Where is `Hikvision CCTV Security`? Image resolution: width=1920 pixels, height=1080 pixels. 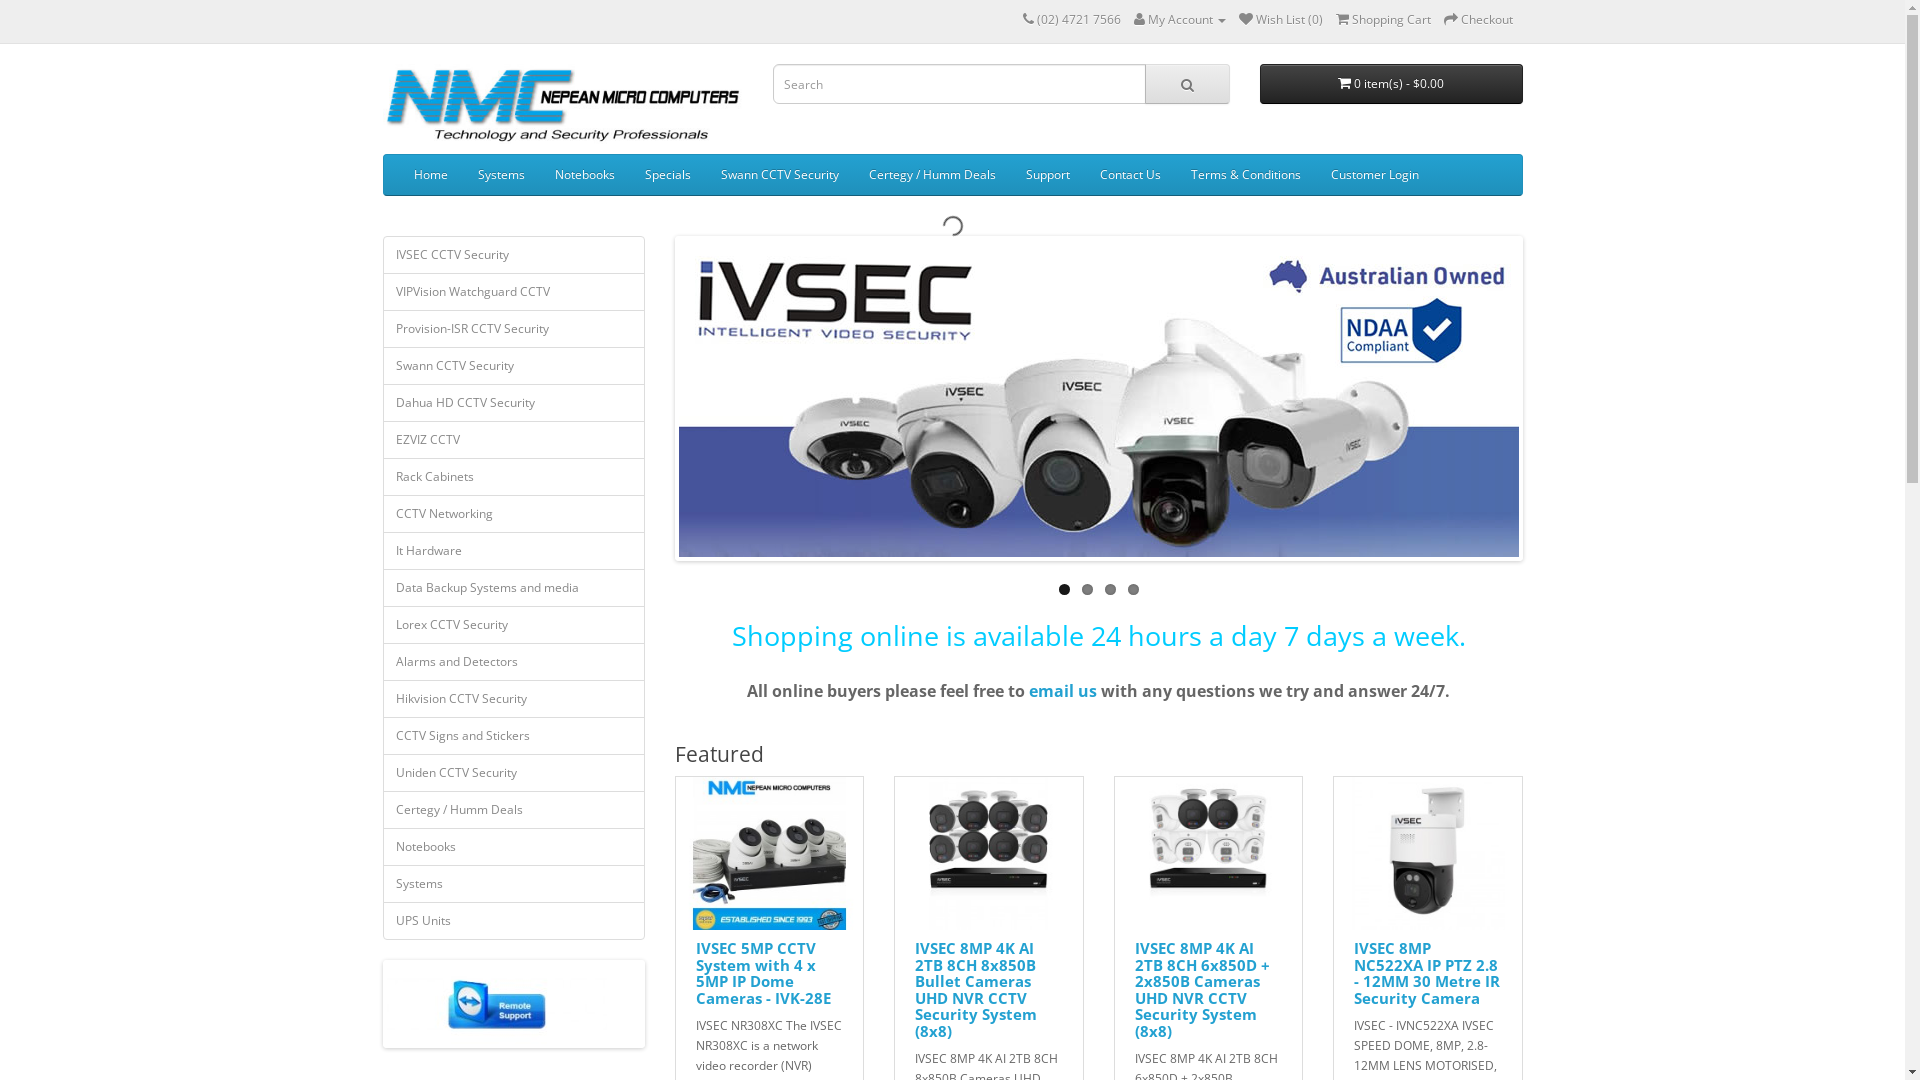 Hikvision CCTV Security is located at coordinates (514, 699).